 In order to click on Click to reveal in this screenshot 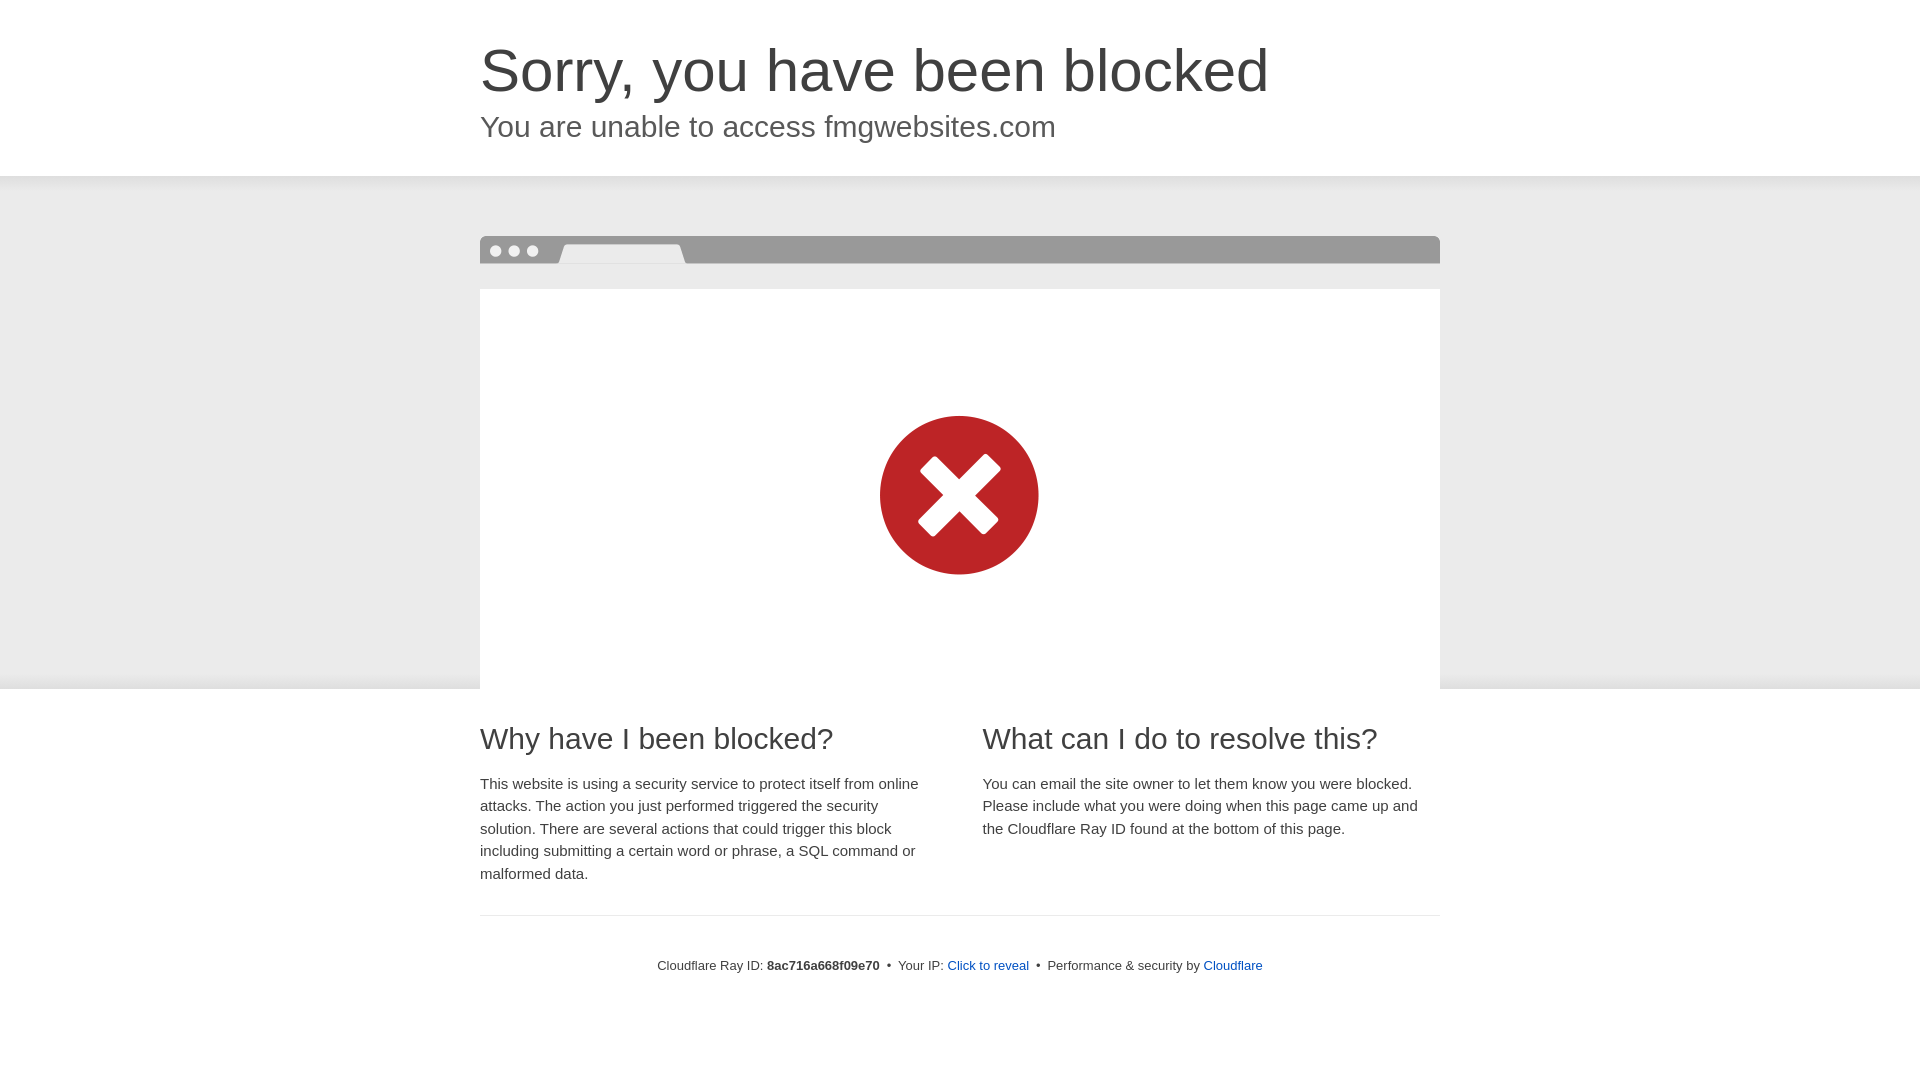, I will do `click(988, 966)`.